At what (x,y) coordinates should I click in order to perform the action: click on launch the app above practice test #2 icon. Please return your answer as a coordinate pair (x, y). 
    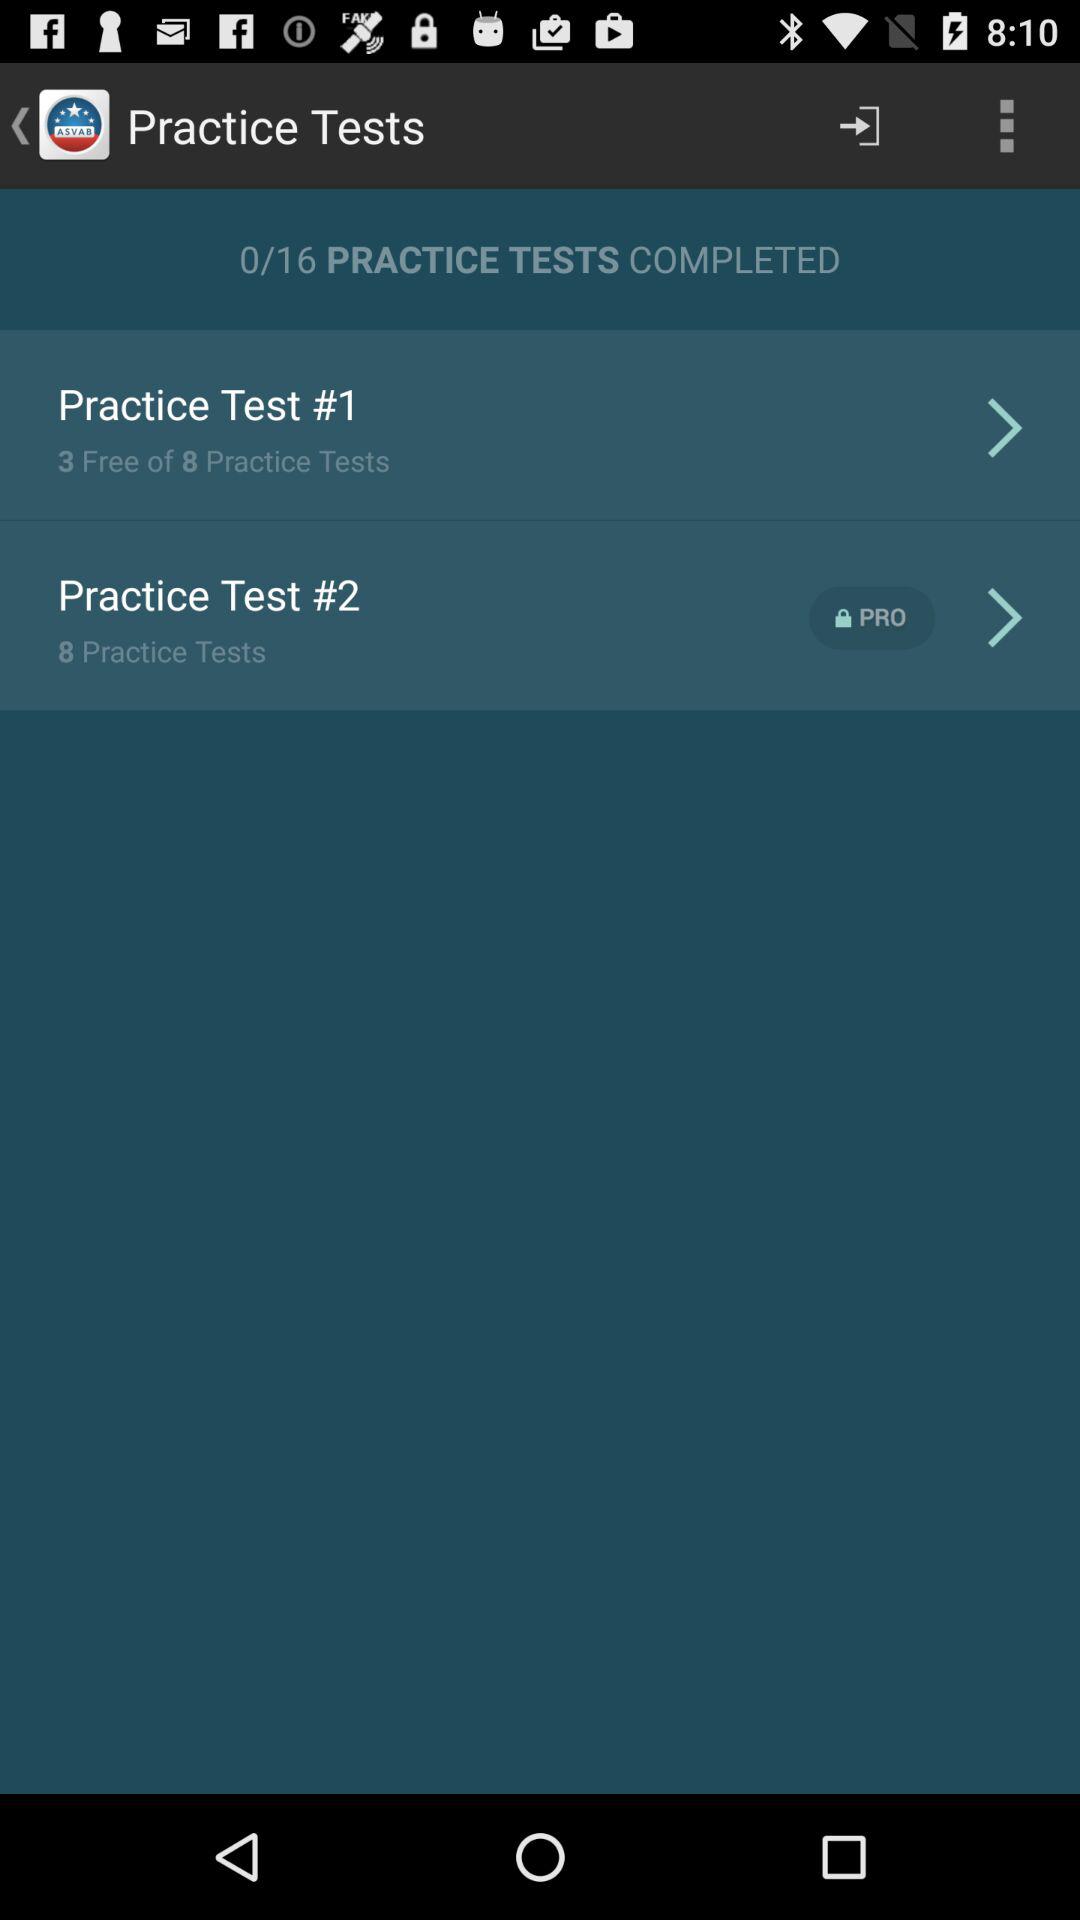
    Looking at the image, I should click on (223, 460).